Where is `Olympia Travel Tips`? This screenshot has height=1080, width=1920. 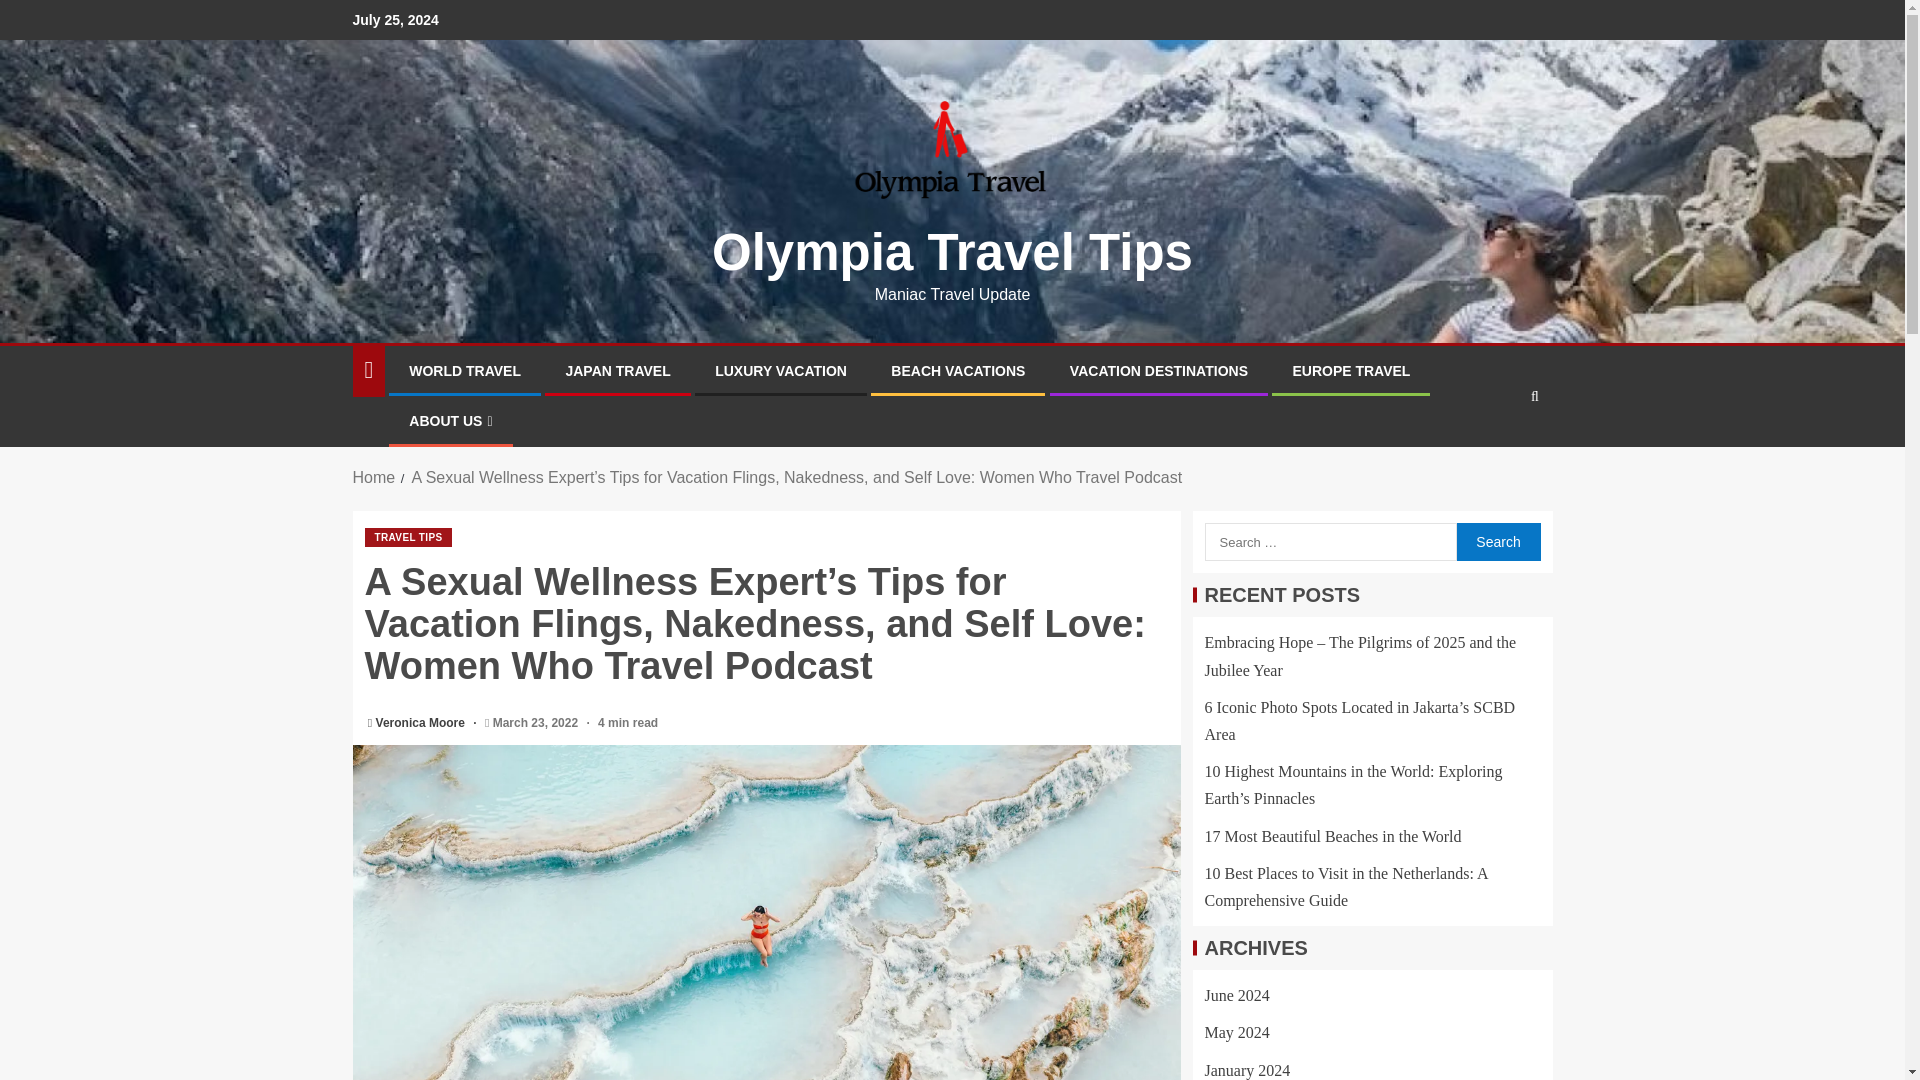
Olympia Travel Tips is located at coordinates (952, 252).